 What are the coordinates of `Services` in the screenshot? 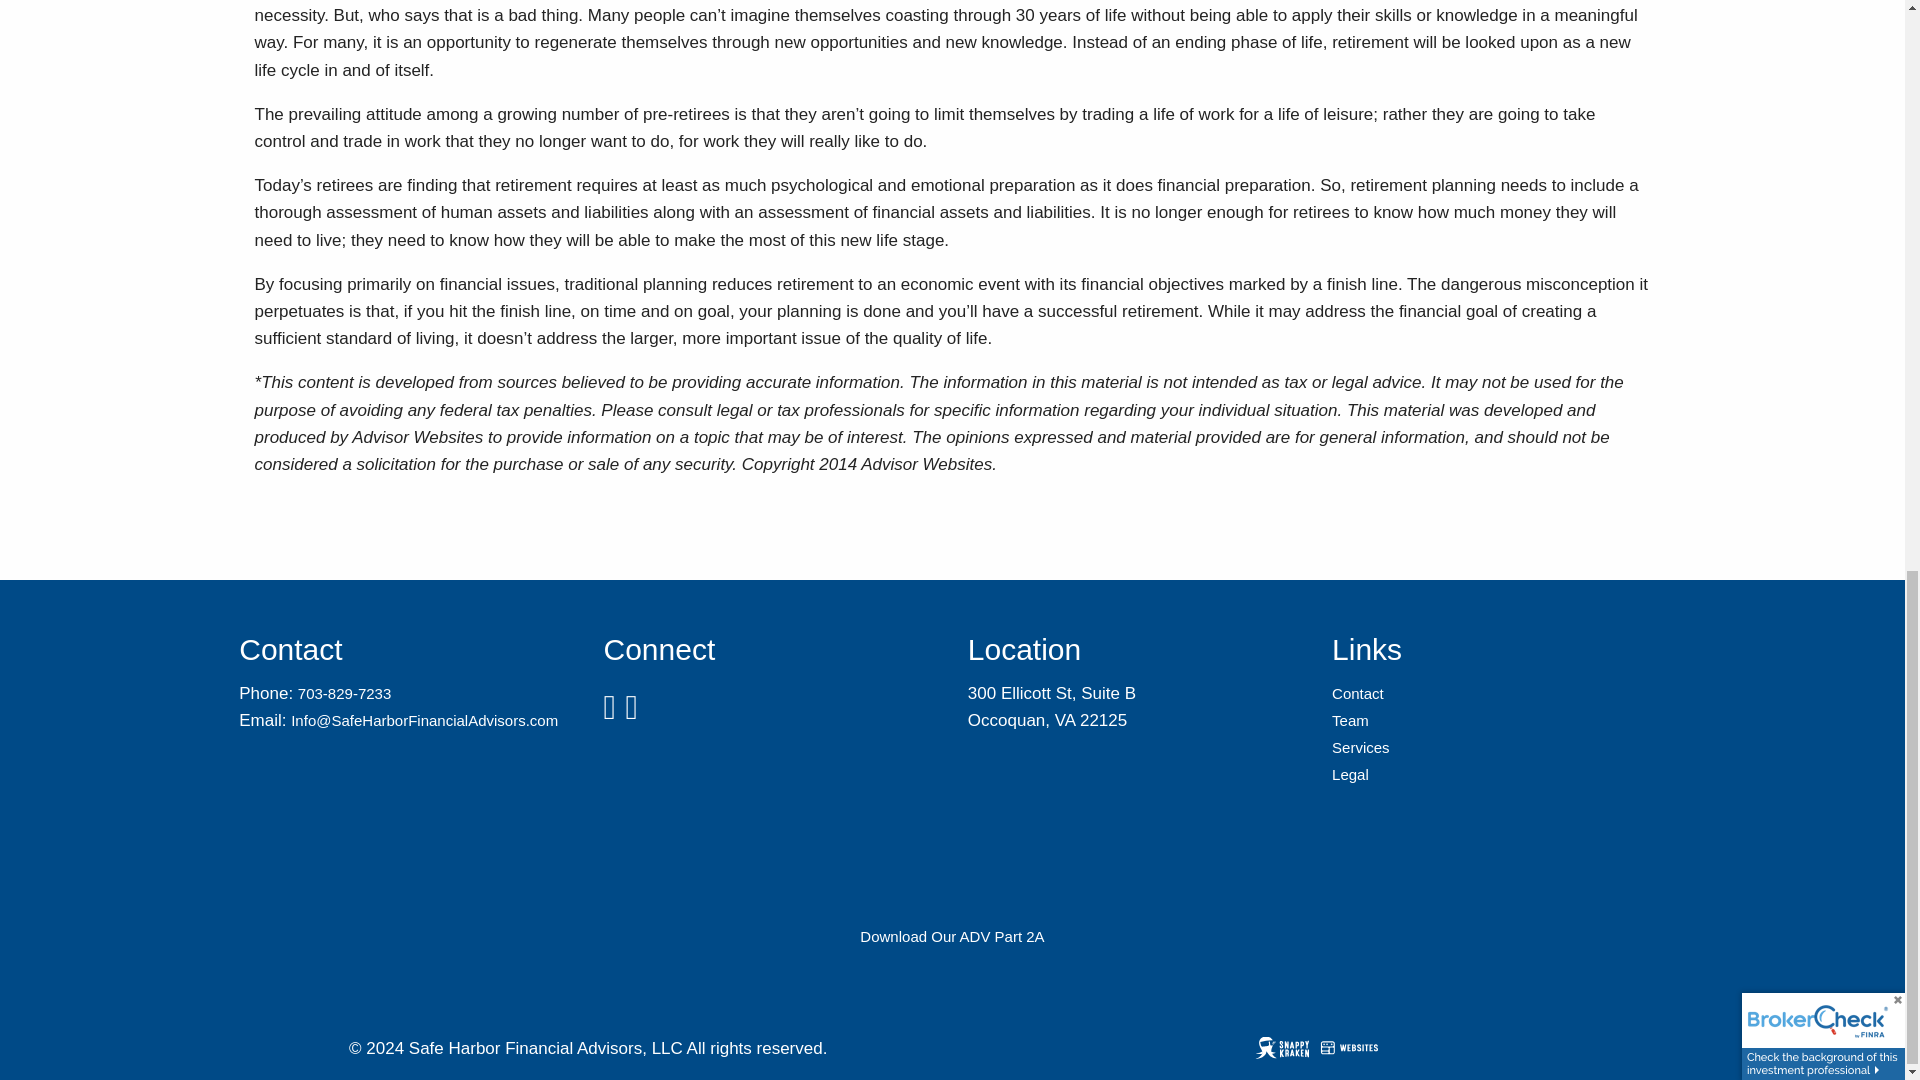 It's located at (1361, 747).